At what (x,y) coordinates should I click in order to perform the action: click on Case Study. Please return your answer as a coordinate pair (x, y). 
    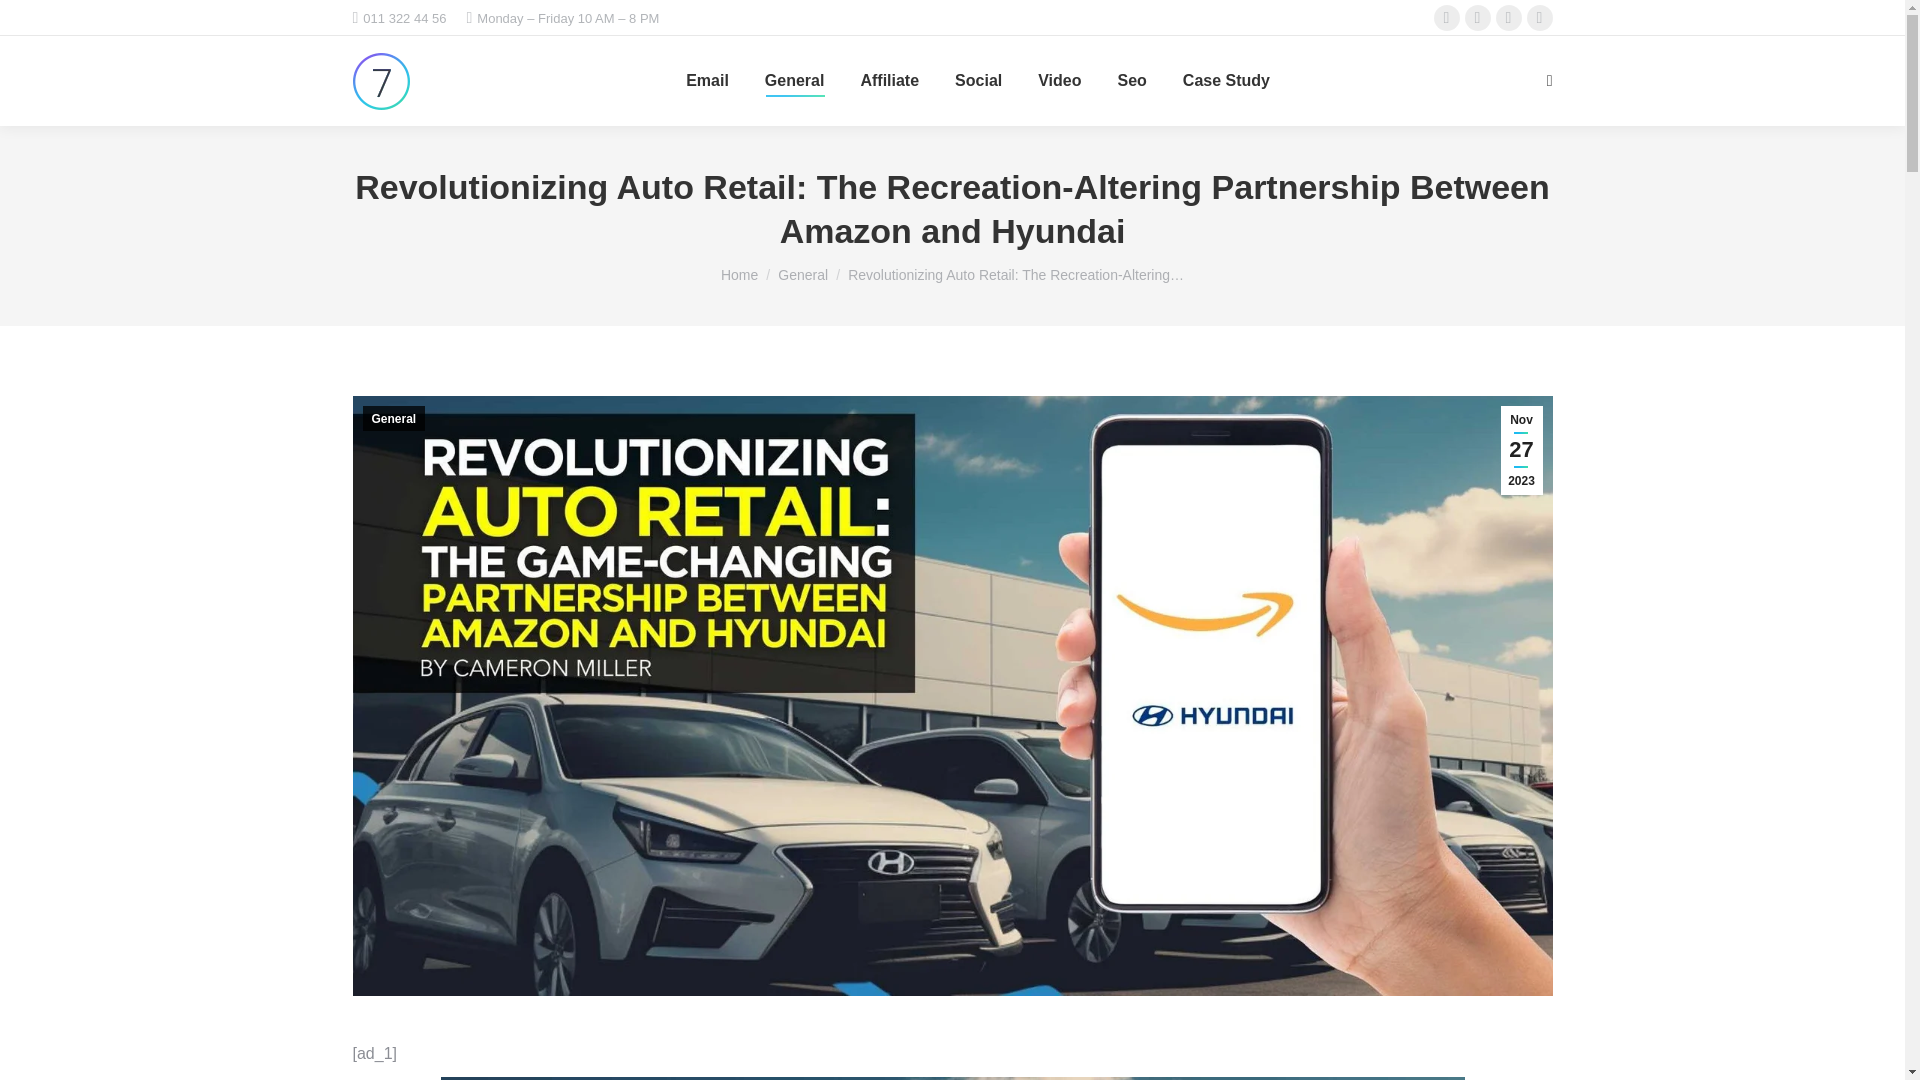
    Looking at the image, I should click on (1226, 81).